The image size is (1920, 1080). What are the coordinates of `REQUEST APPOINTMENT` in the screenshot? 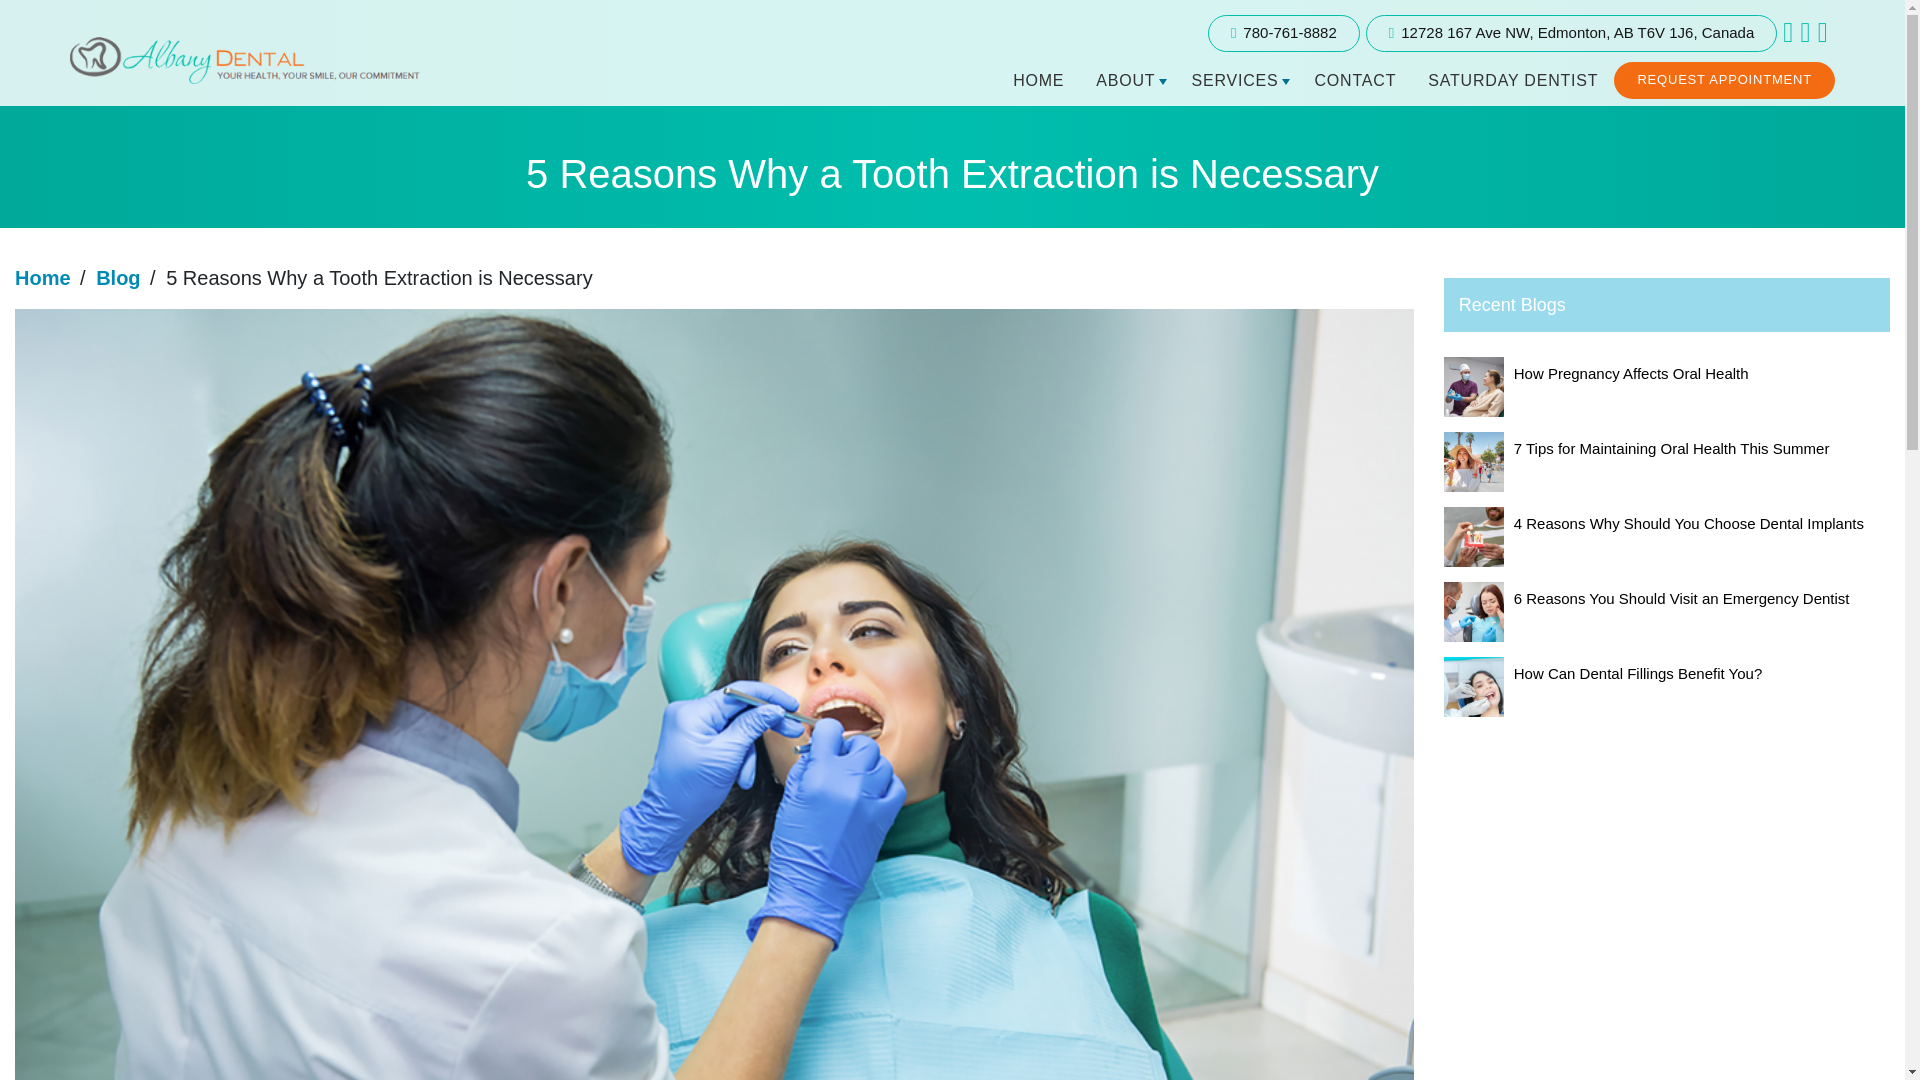 It's located at (1724, 80).